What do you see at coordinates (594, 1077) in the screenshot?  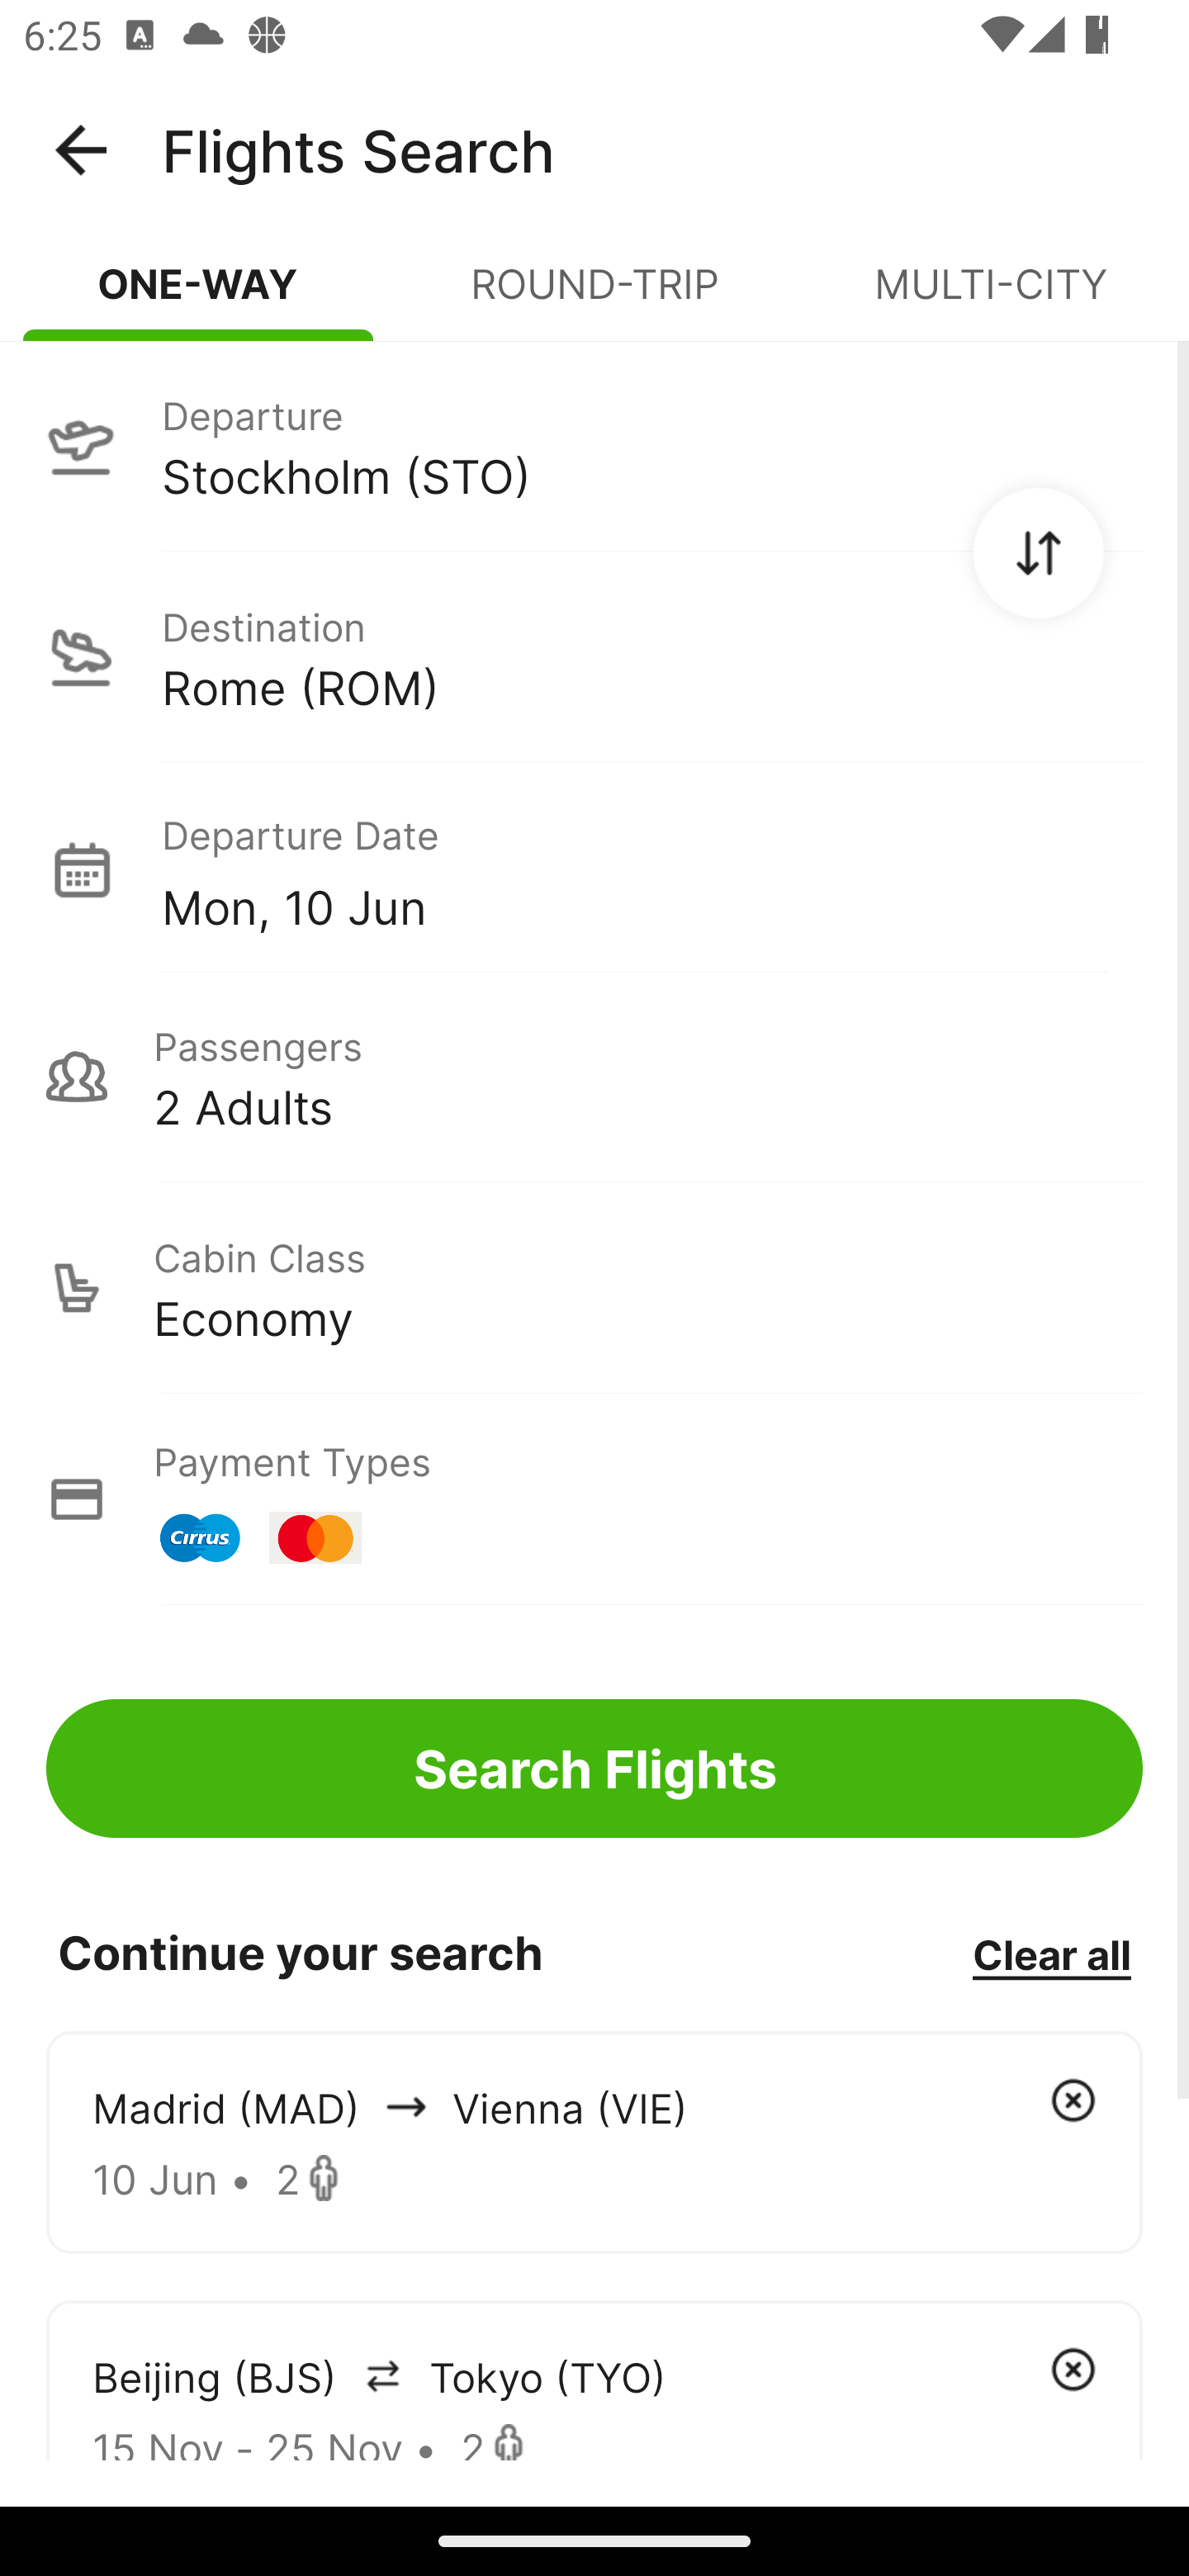 I see `Passengers 2 Adults` at bounding box center [594, 1077].